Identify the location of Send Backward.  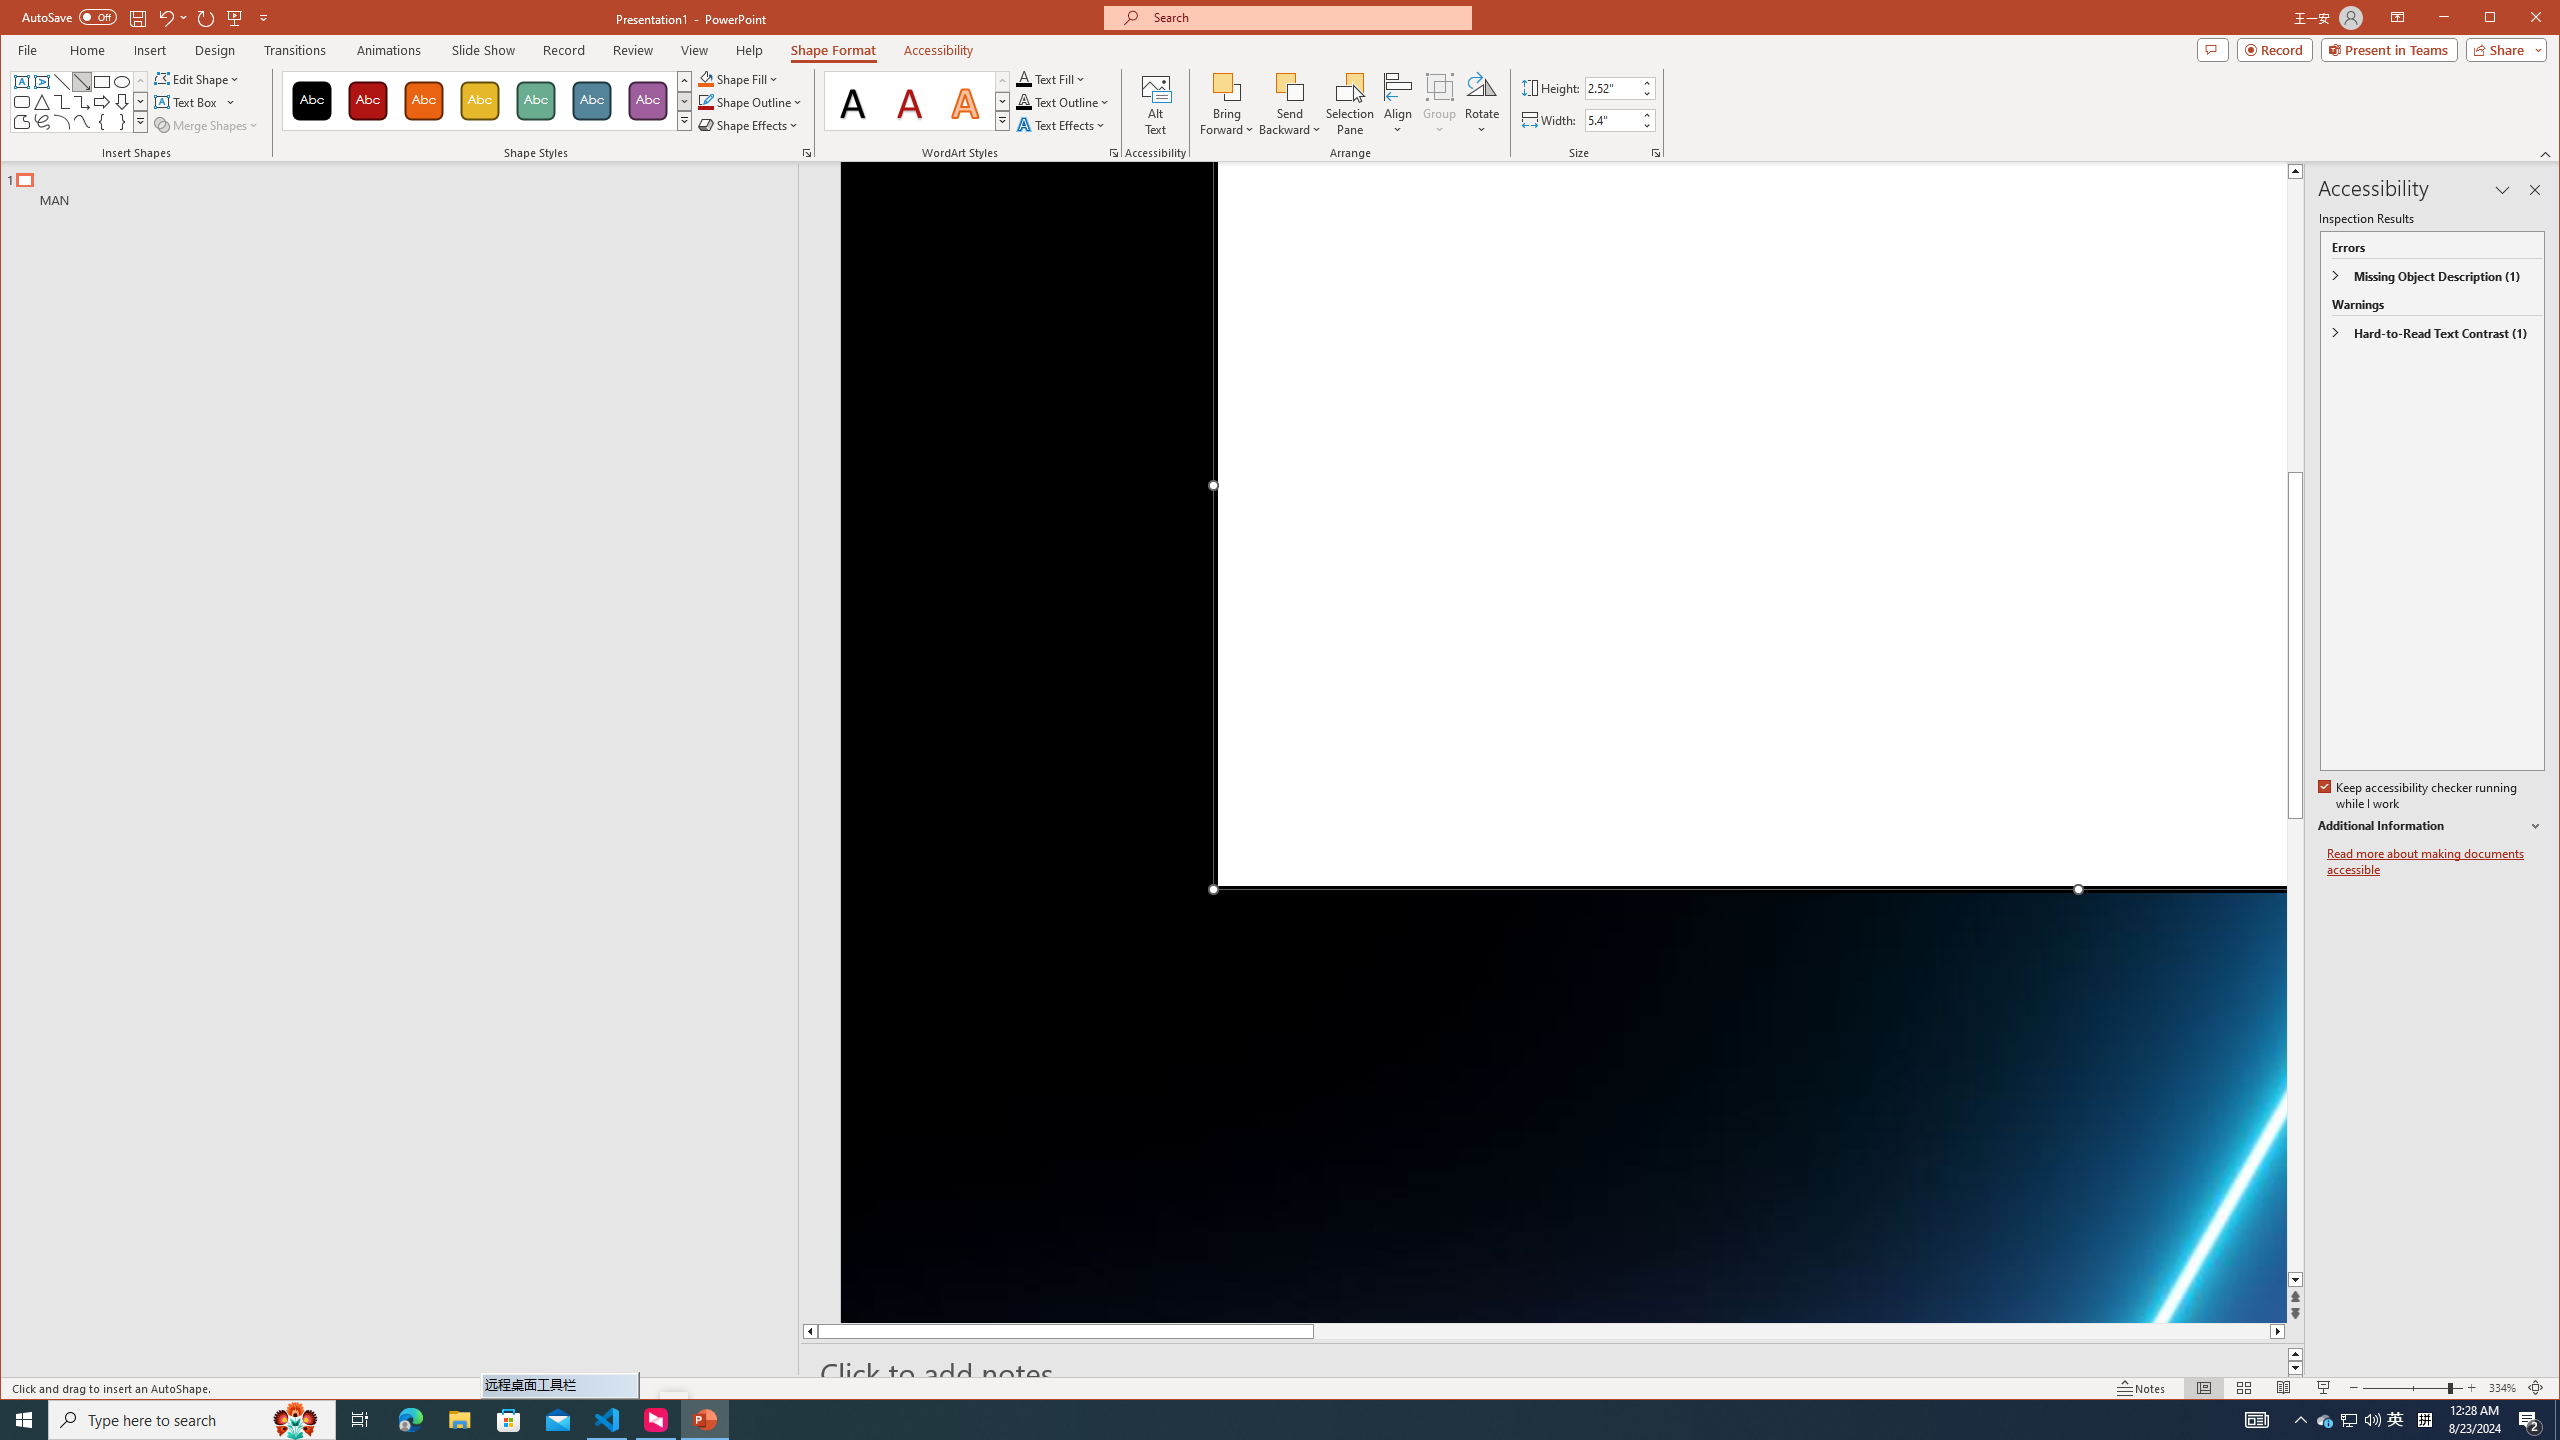
(1290, 104).